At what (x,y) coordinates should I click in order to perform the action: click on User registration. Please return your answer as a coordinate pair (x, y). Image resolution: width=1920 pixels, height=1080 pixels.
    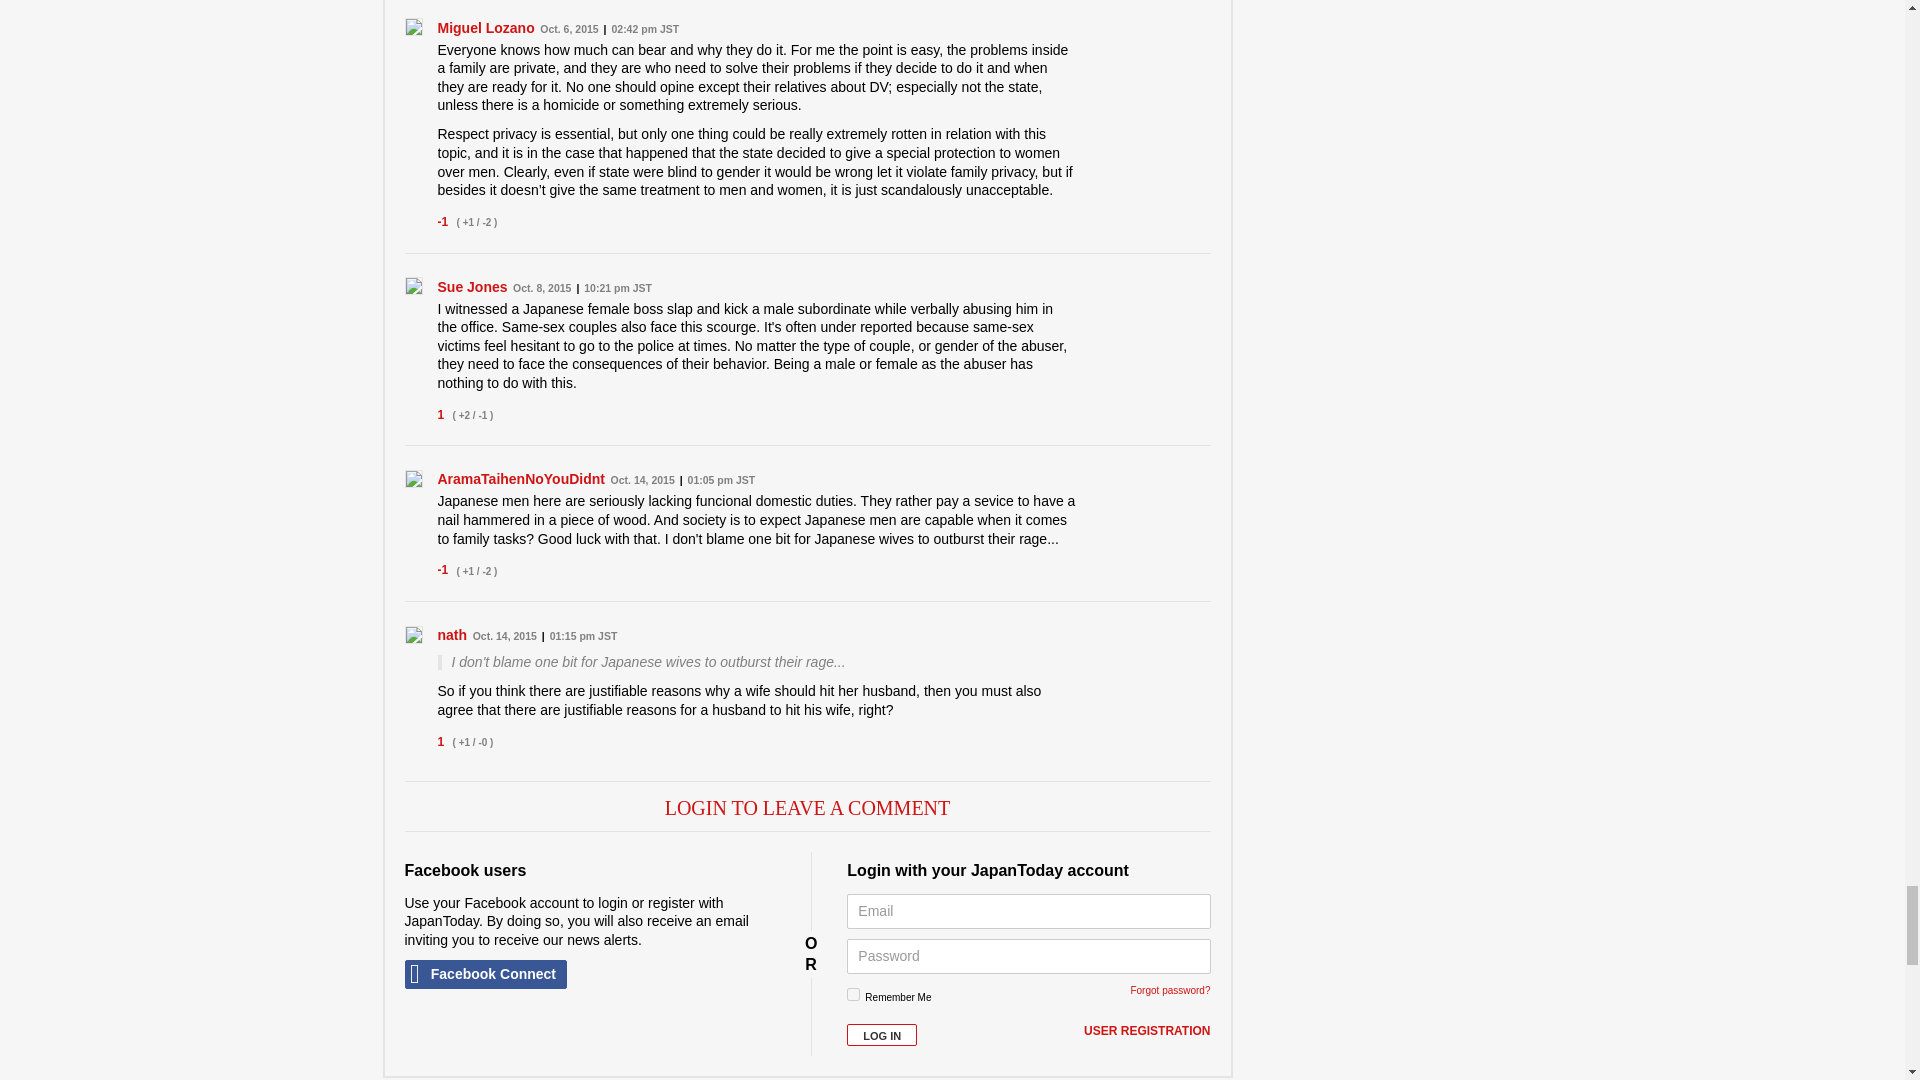
    Looking at the image, I should click on (1146, 1032).